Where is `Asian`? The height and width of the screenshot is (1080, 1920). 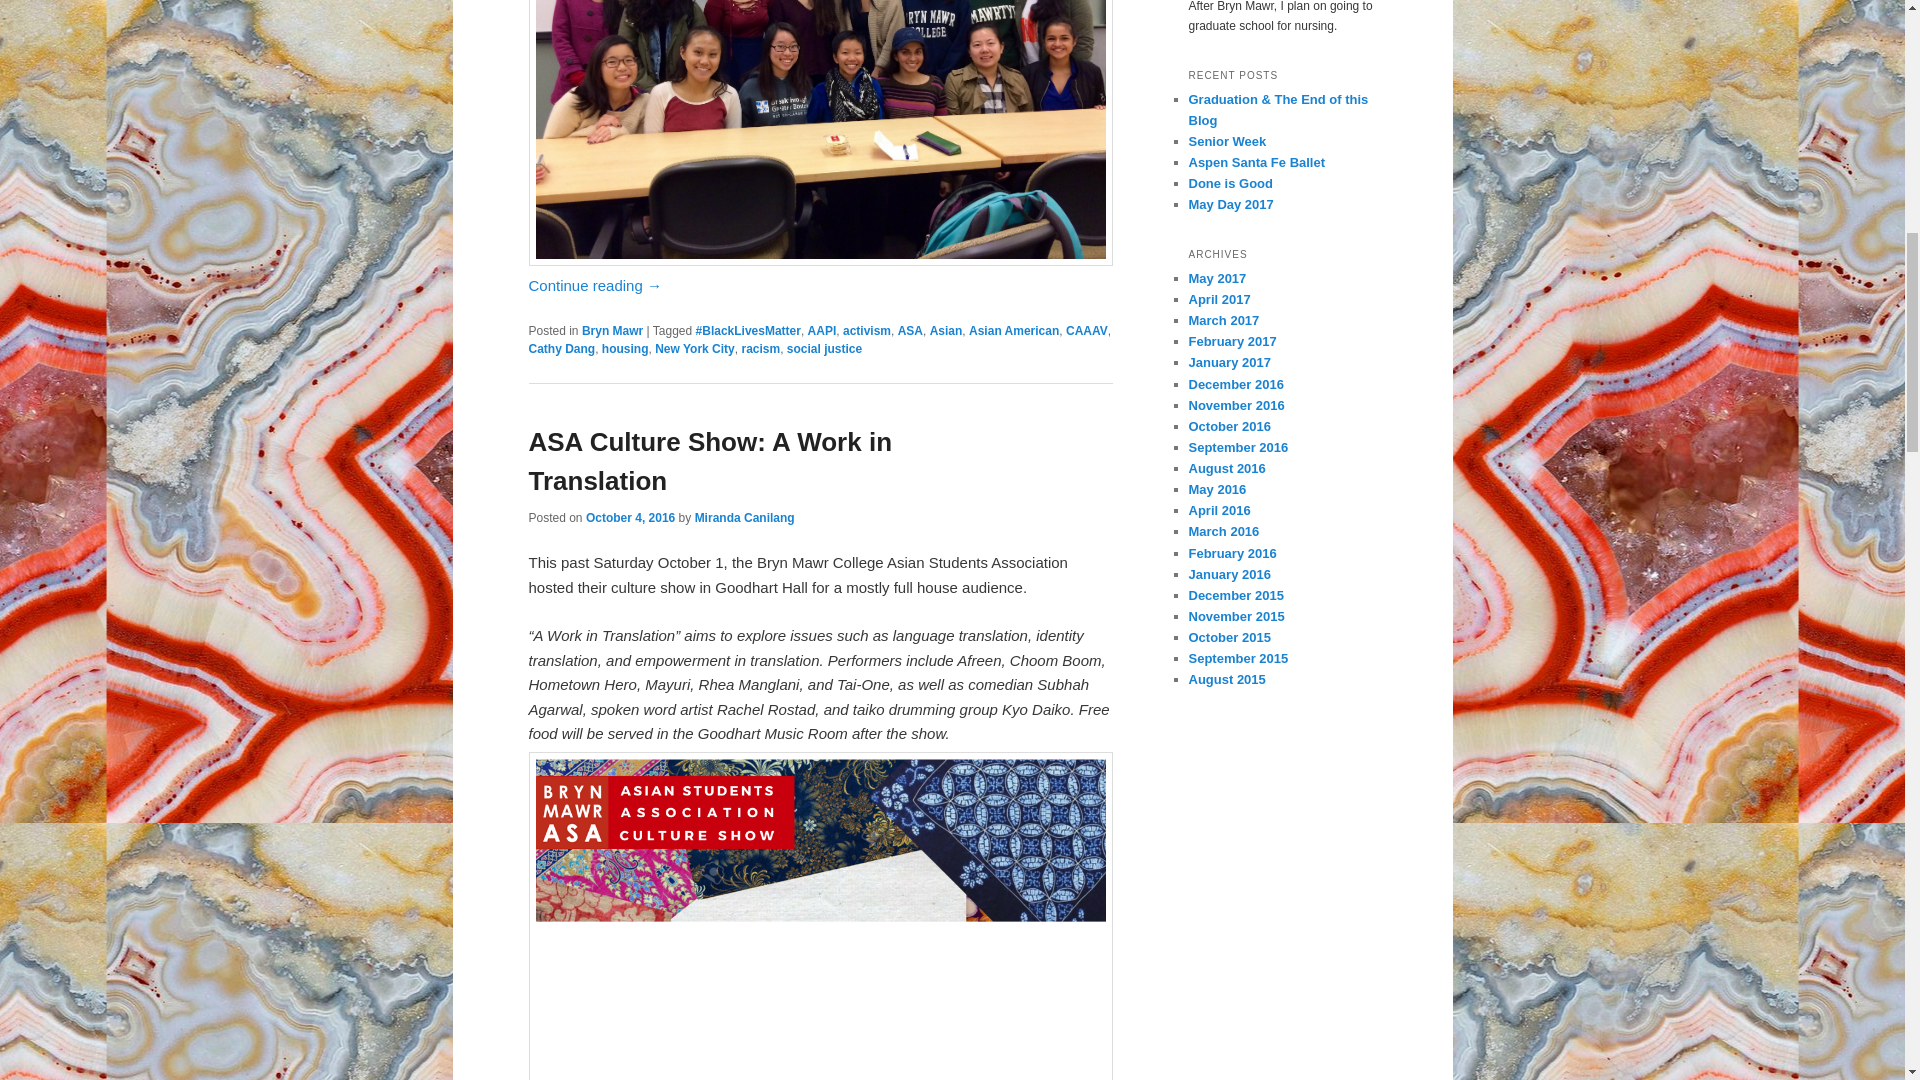 Asian is located at coordinates (946, 331).